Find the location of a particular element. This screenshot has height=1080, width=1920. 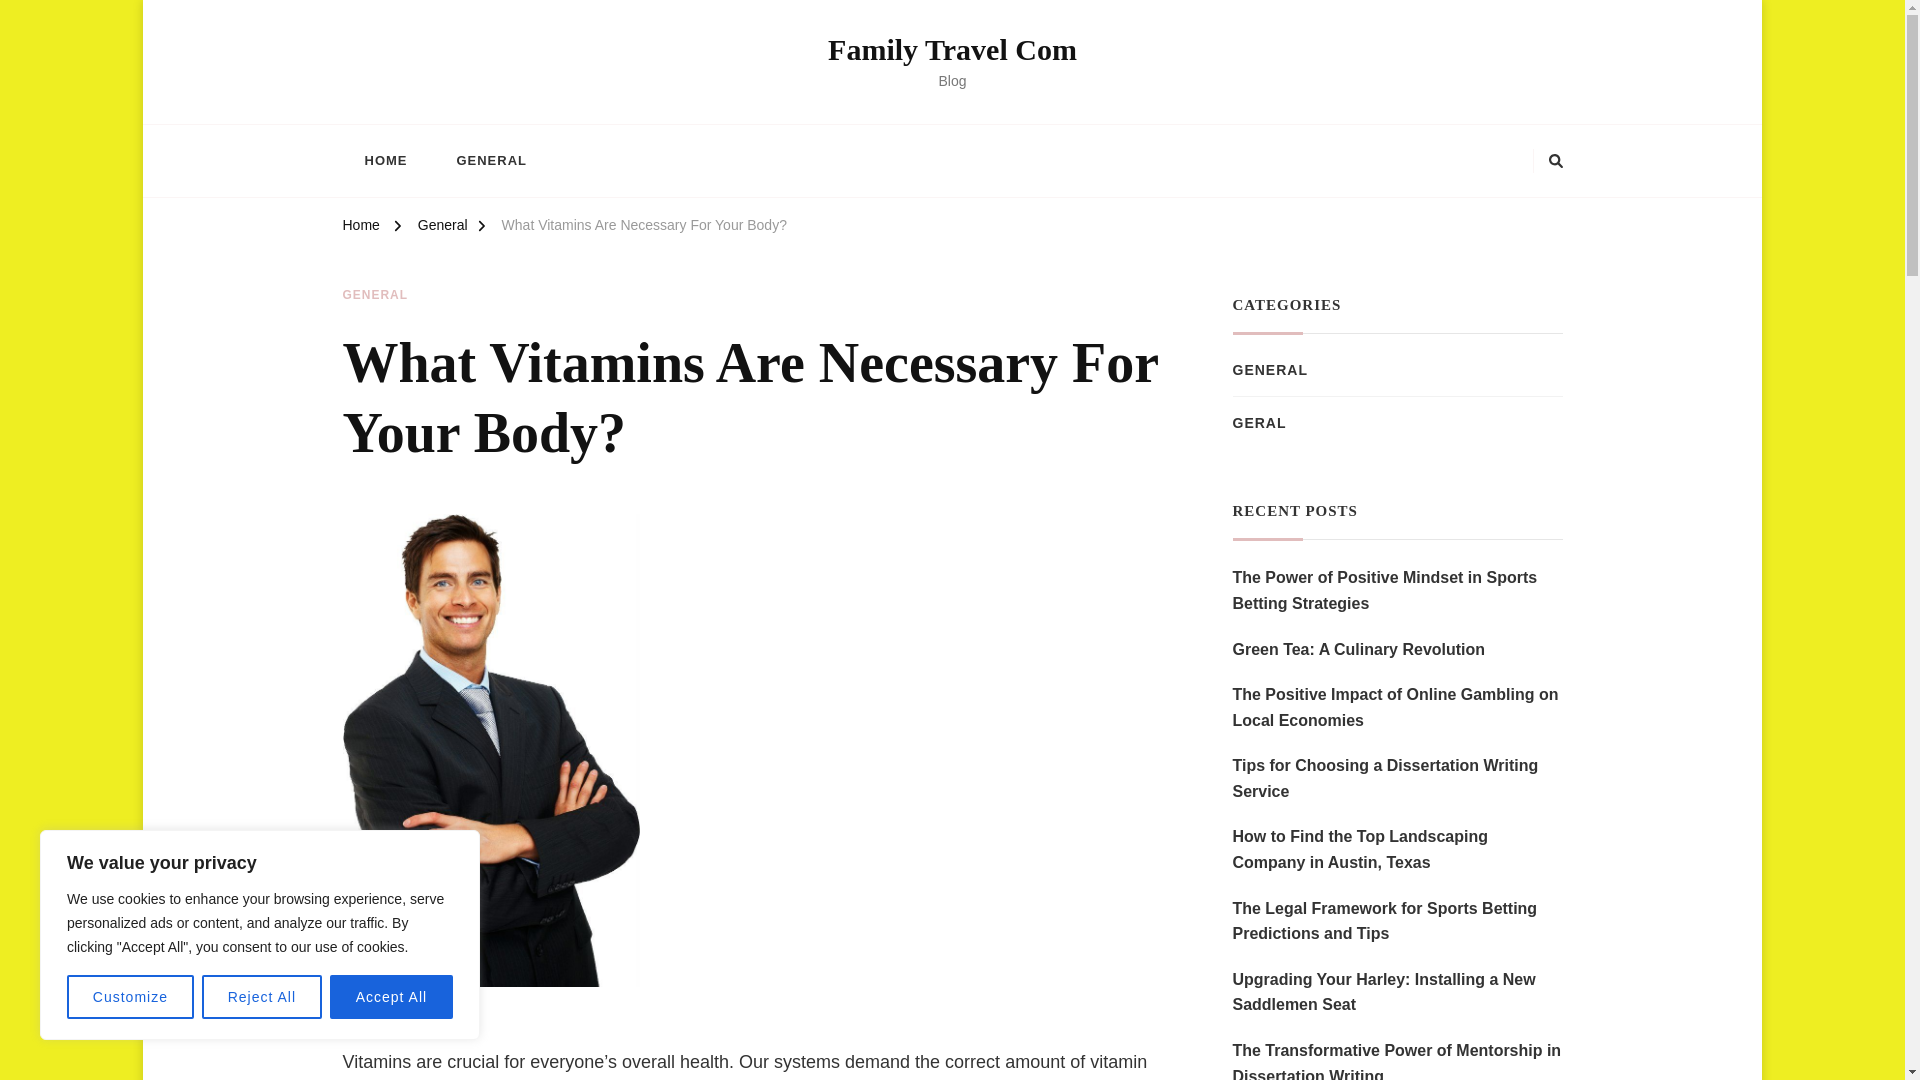

Customize is located at coordinates (130, 997).